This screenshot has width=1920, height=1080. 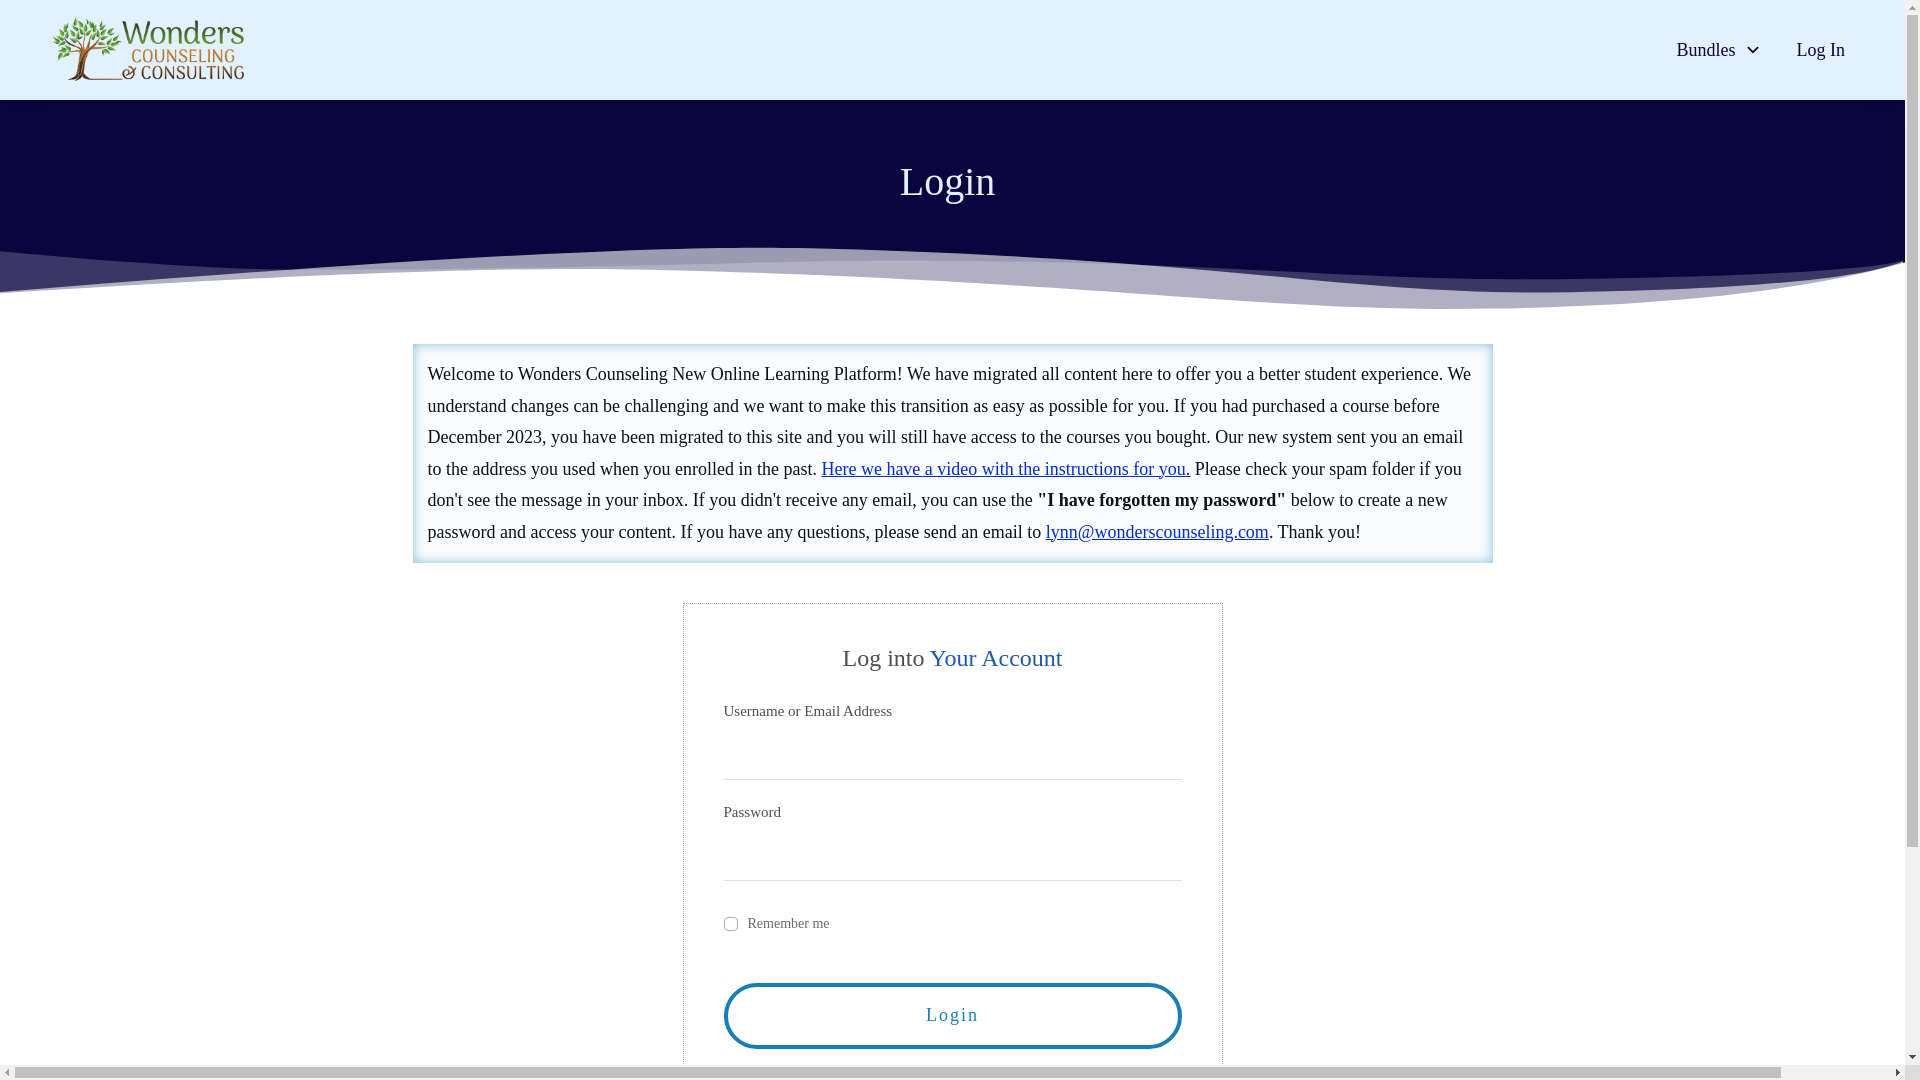 What do you see at coordinates (1820, 50) in the screenshot?
I see `Log In` at bounding box center [1820, 50].